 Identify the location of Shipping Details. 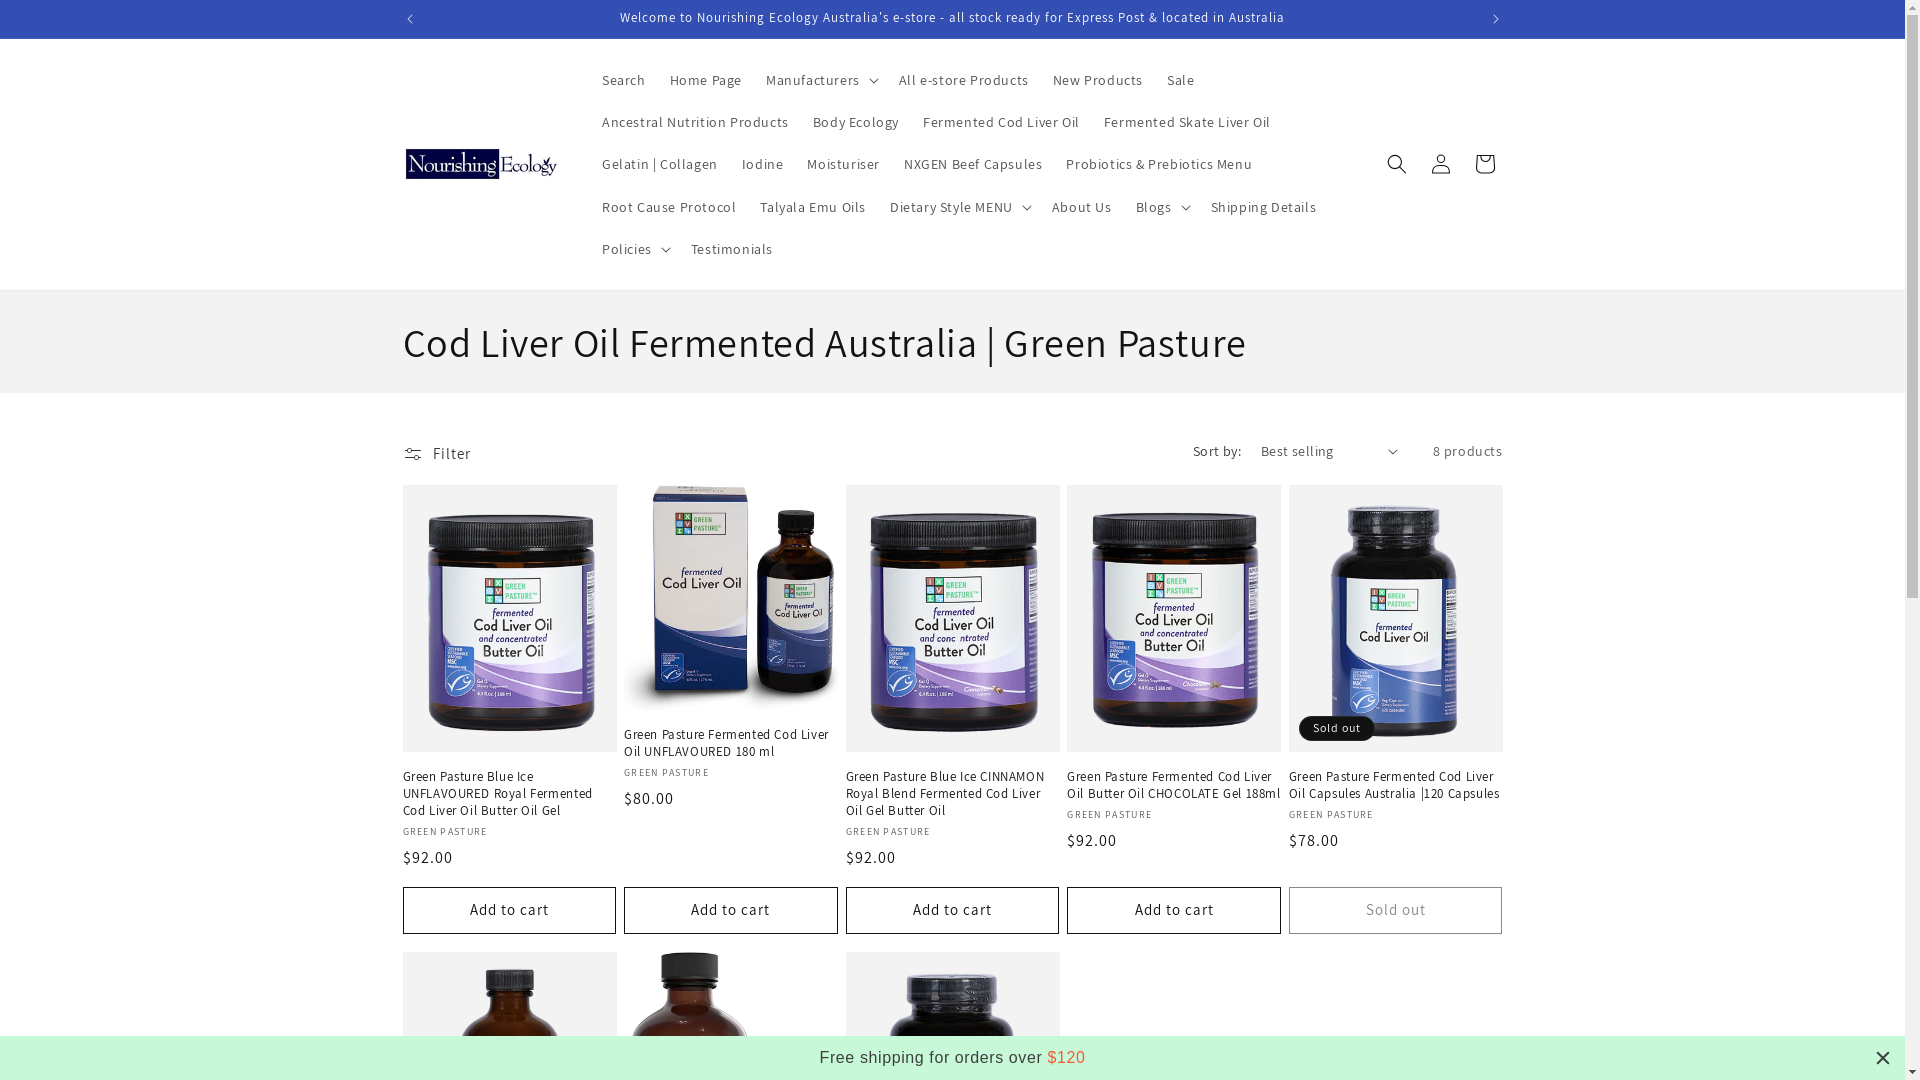
(1264, 207).